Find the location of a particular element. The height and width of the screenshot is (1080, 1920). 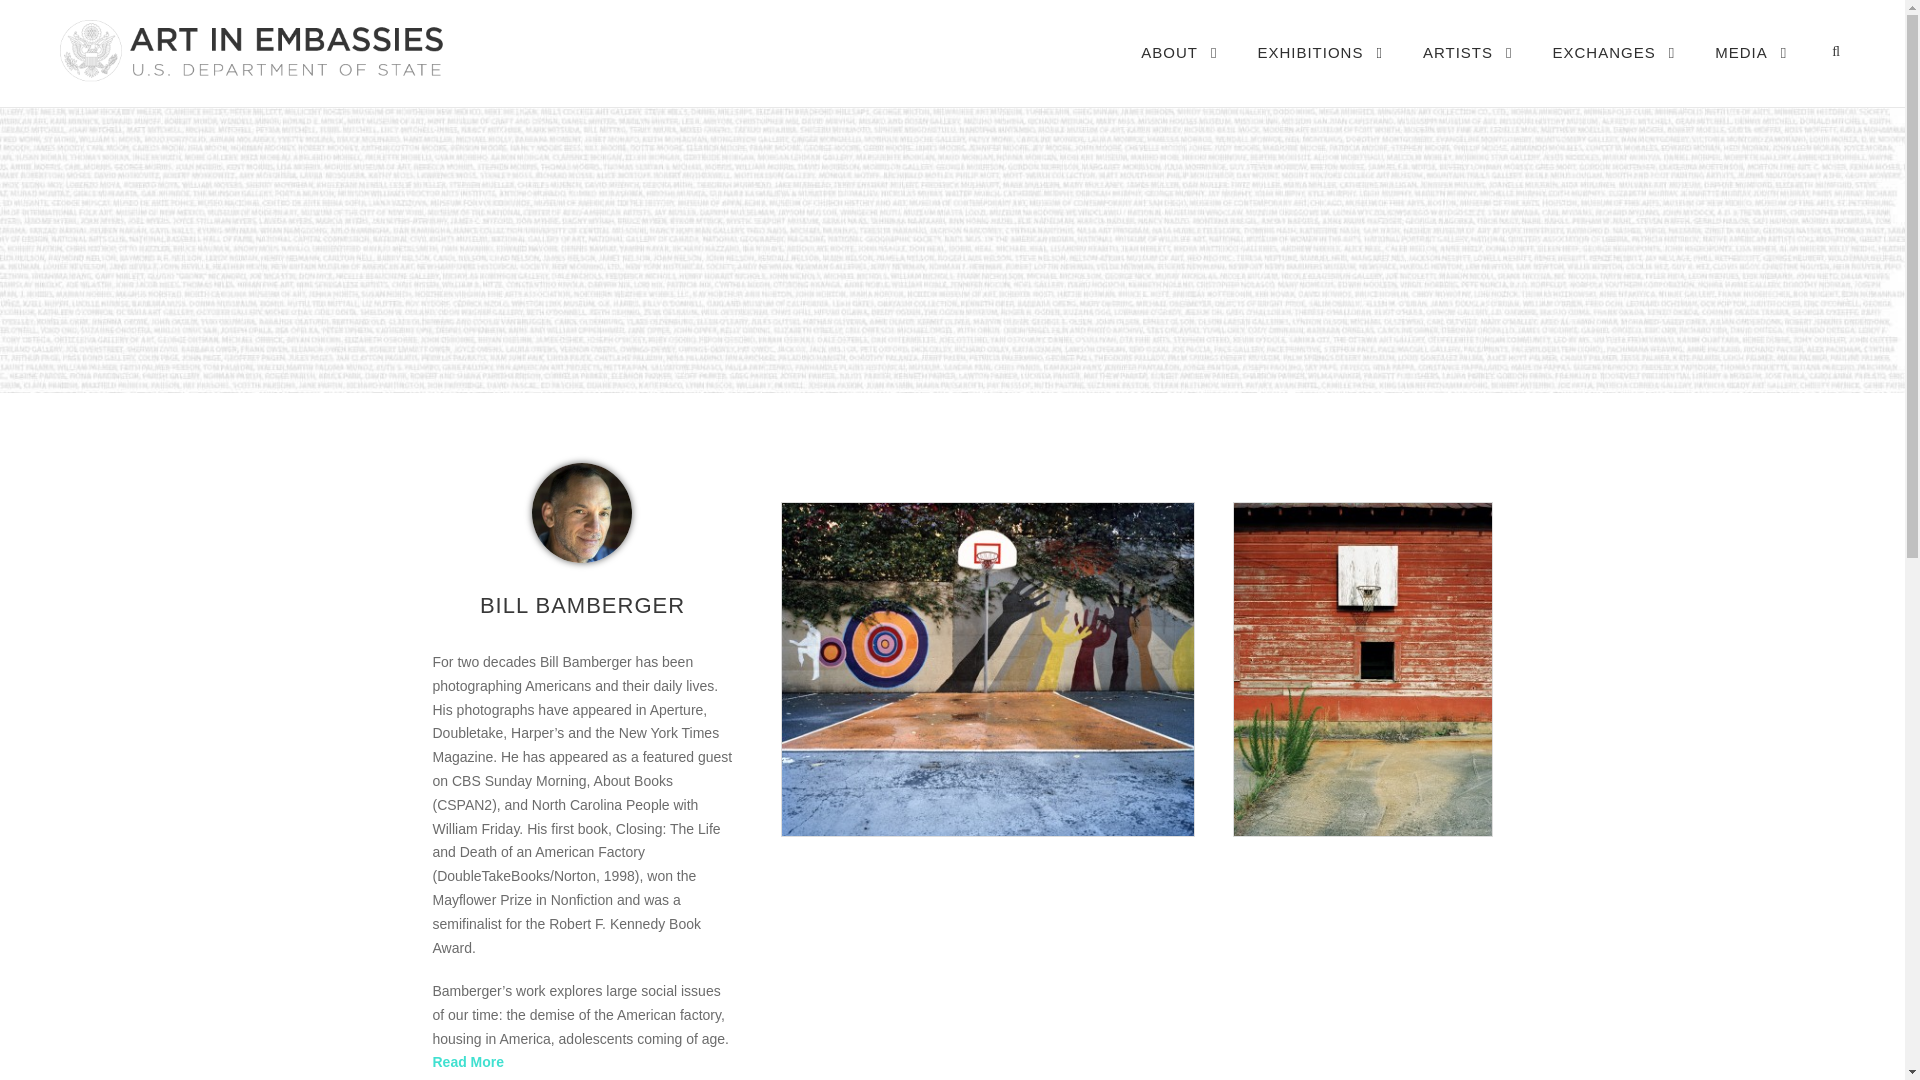

MEDIA is located at coordinates (1750, 72).